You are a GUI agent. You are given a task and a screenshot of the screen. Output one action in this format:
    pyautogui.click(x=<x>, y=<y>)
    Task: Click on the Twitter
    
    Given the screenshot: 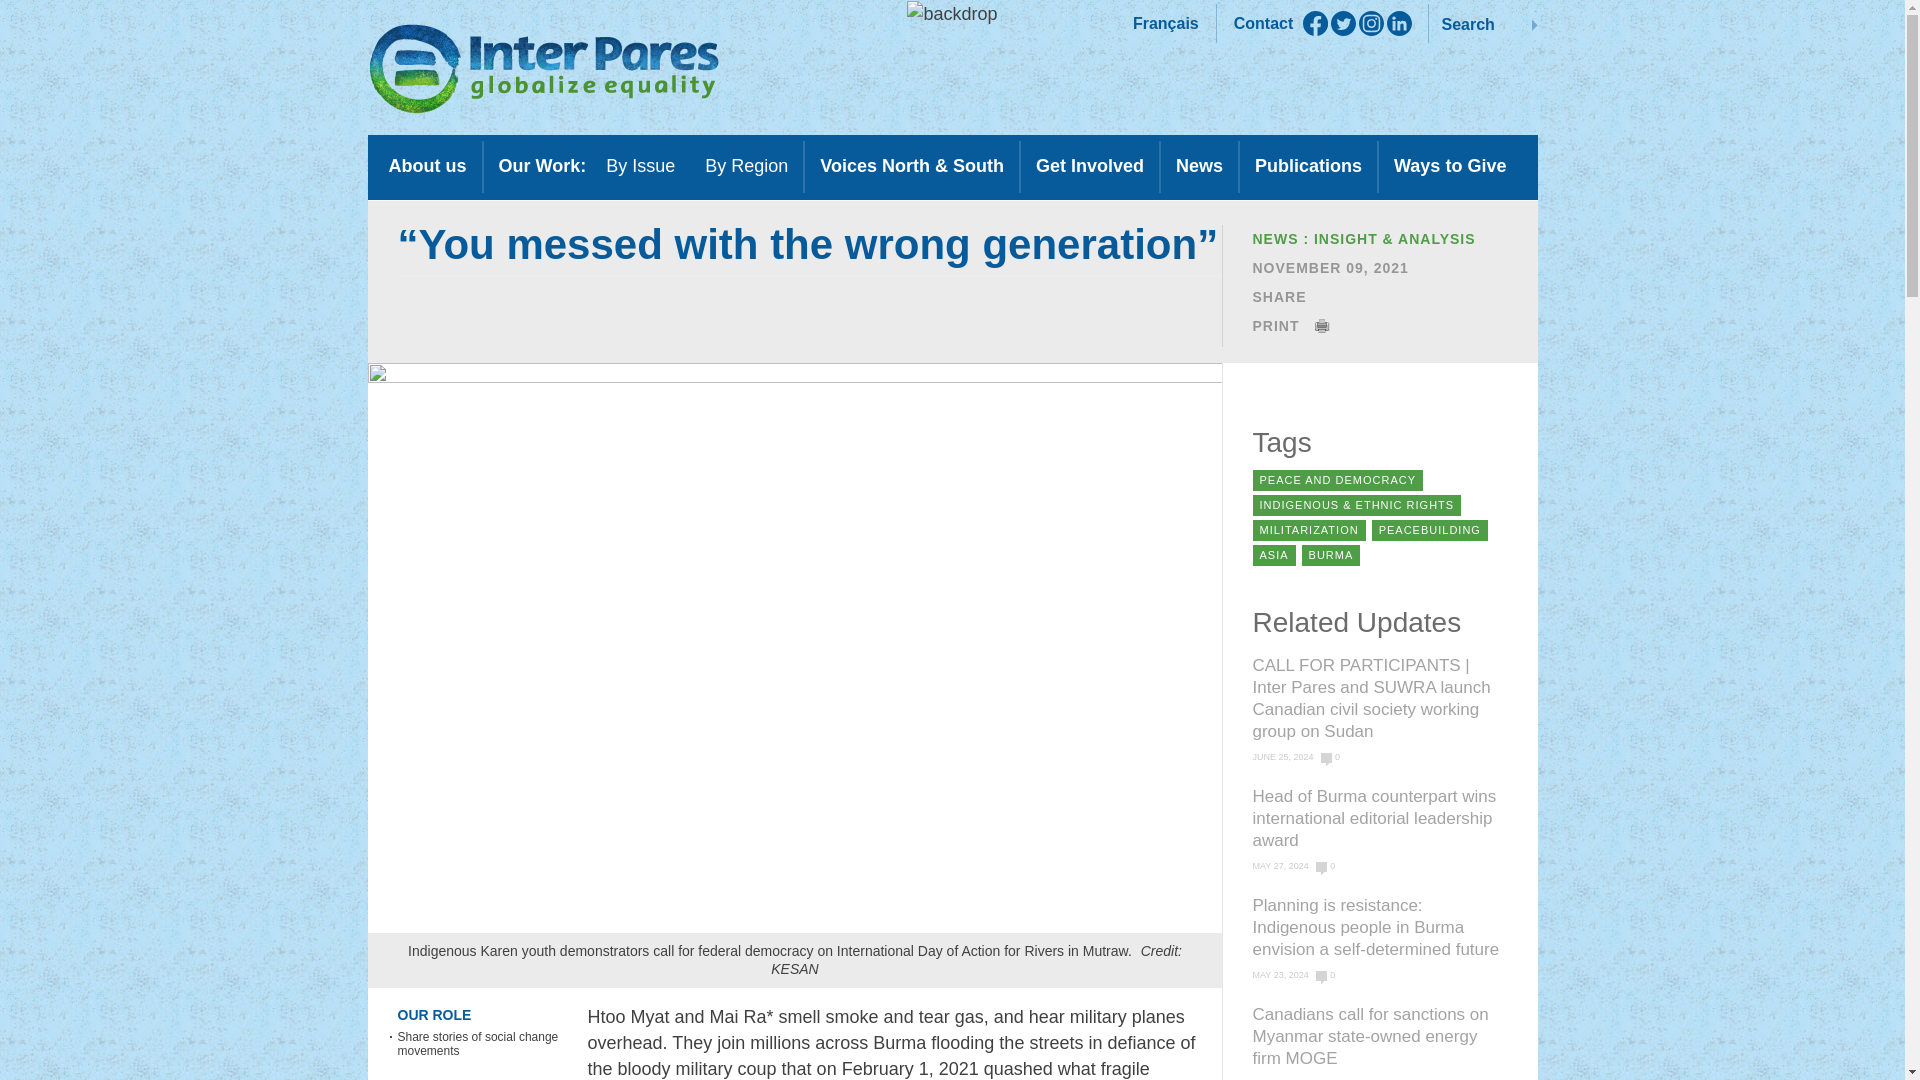 What is the action you would take?
    pyautogui.click(x=1342, y=22)
    